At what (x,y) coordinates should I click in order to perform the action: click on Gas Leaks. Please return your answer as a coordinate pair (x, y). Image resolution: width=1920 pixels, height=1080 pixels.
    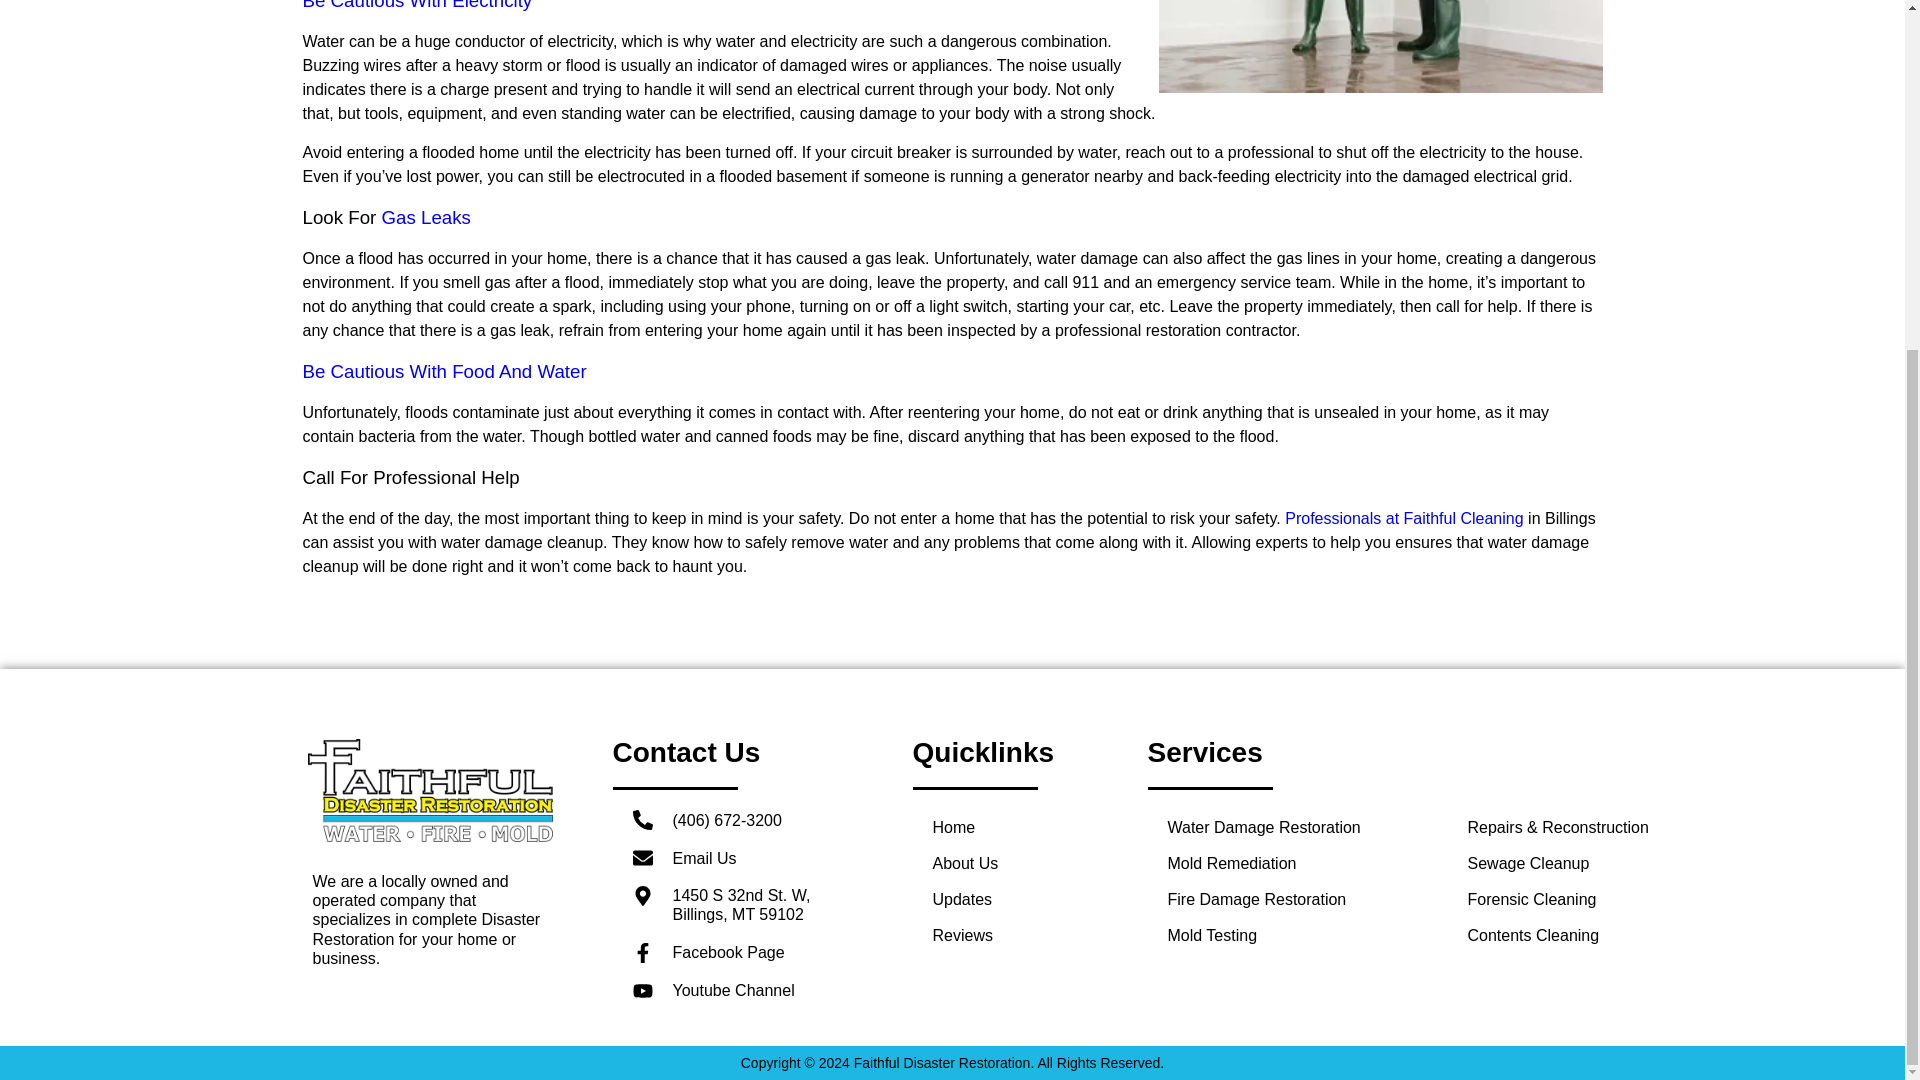
    Looking at the image, I should click on (426, 217).